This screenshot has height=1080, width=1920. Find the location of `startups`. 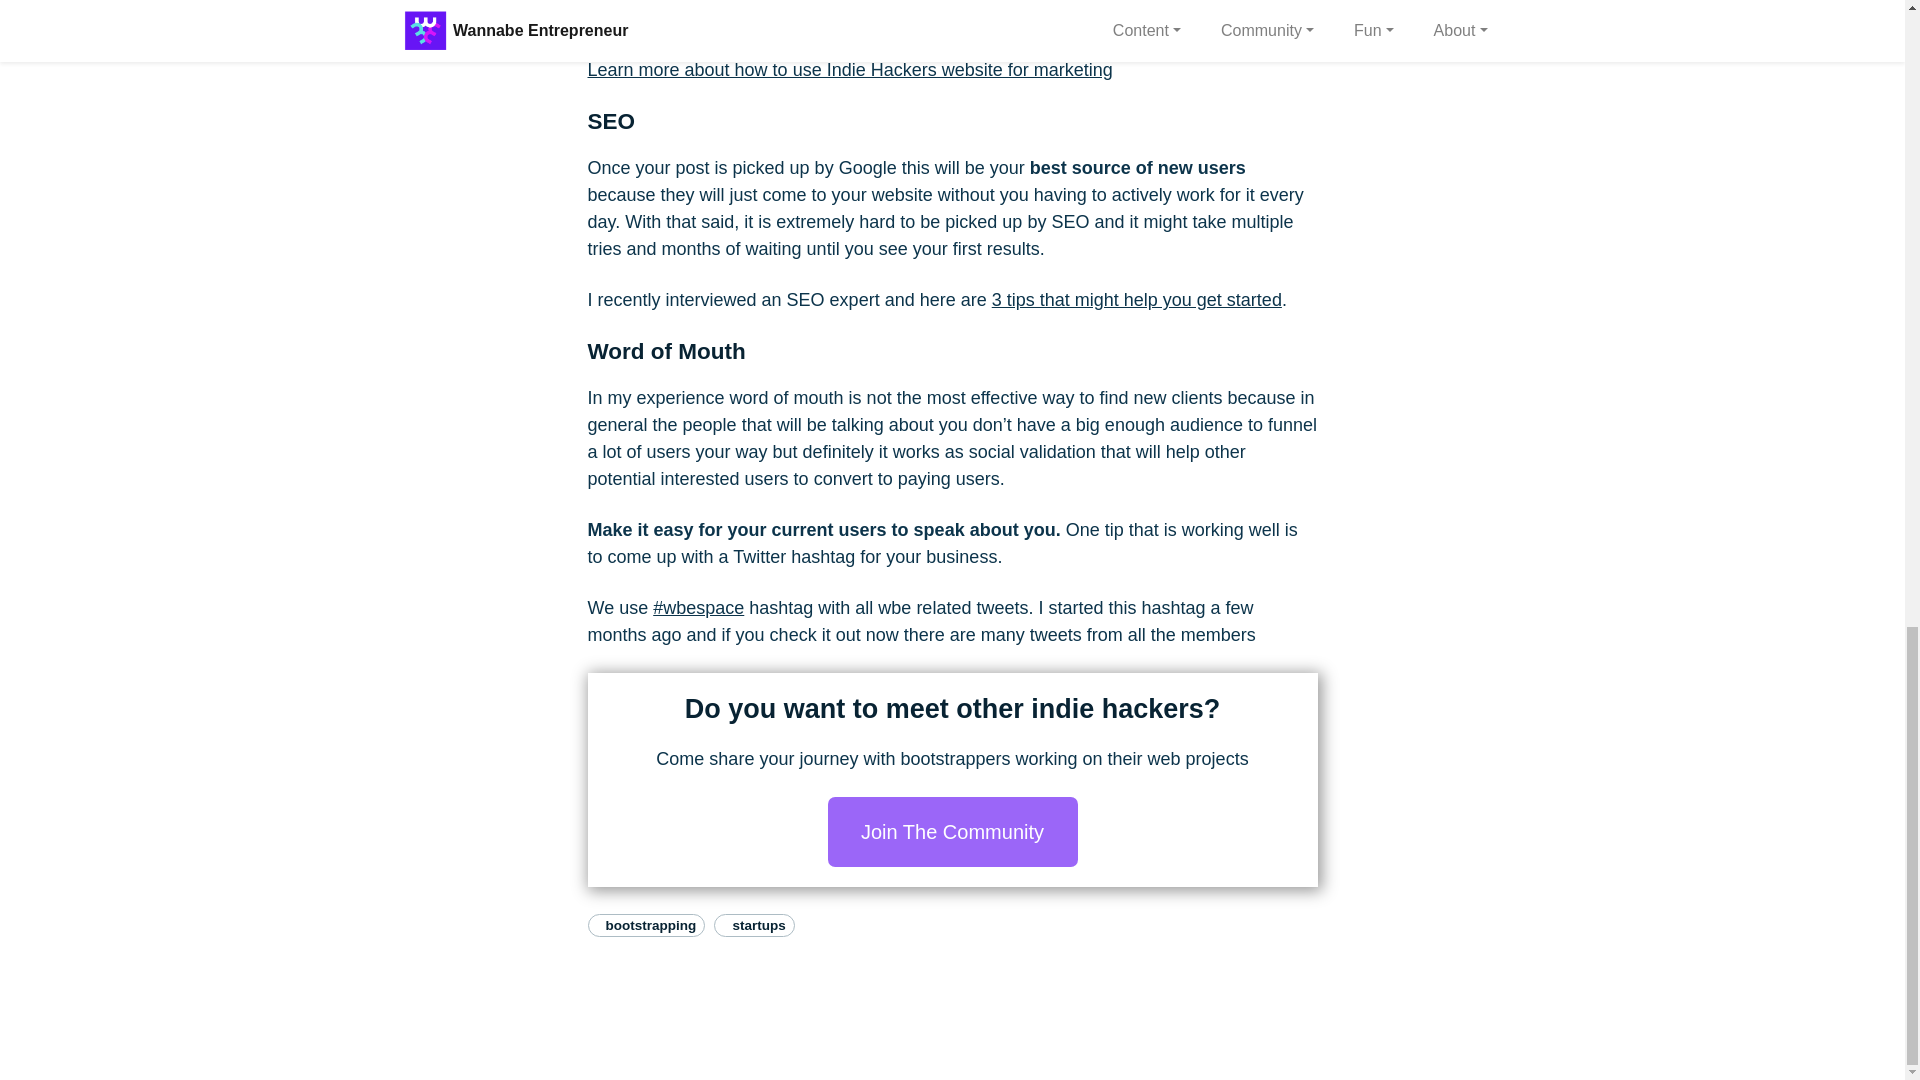

startups is located at coordinates (754, 924).